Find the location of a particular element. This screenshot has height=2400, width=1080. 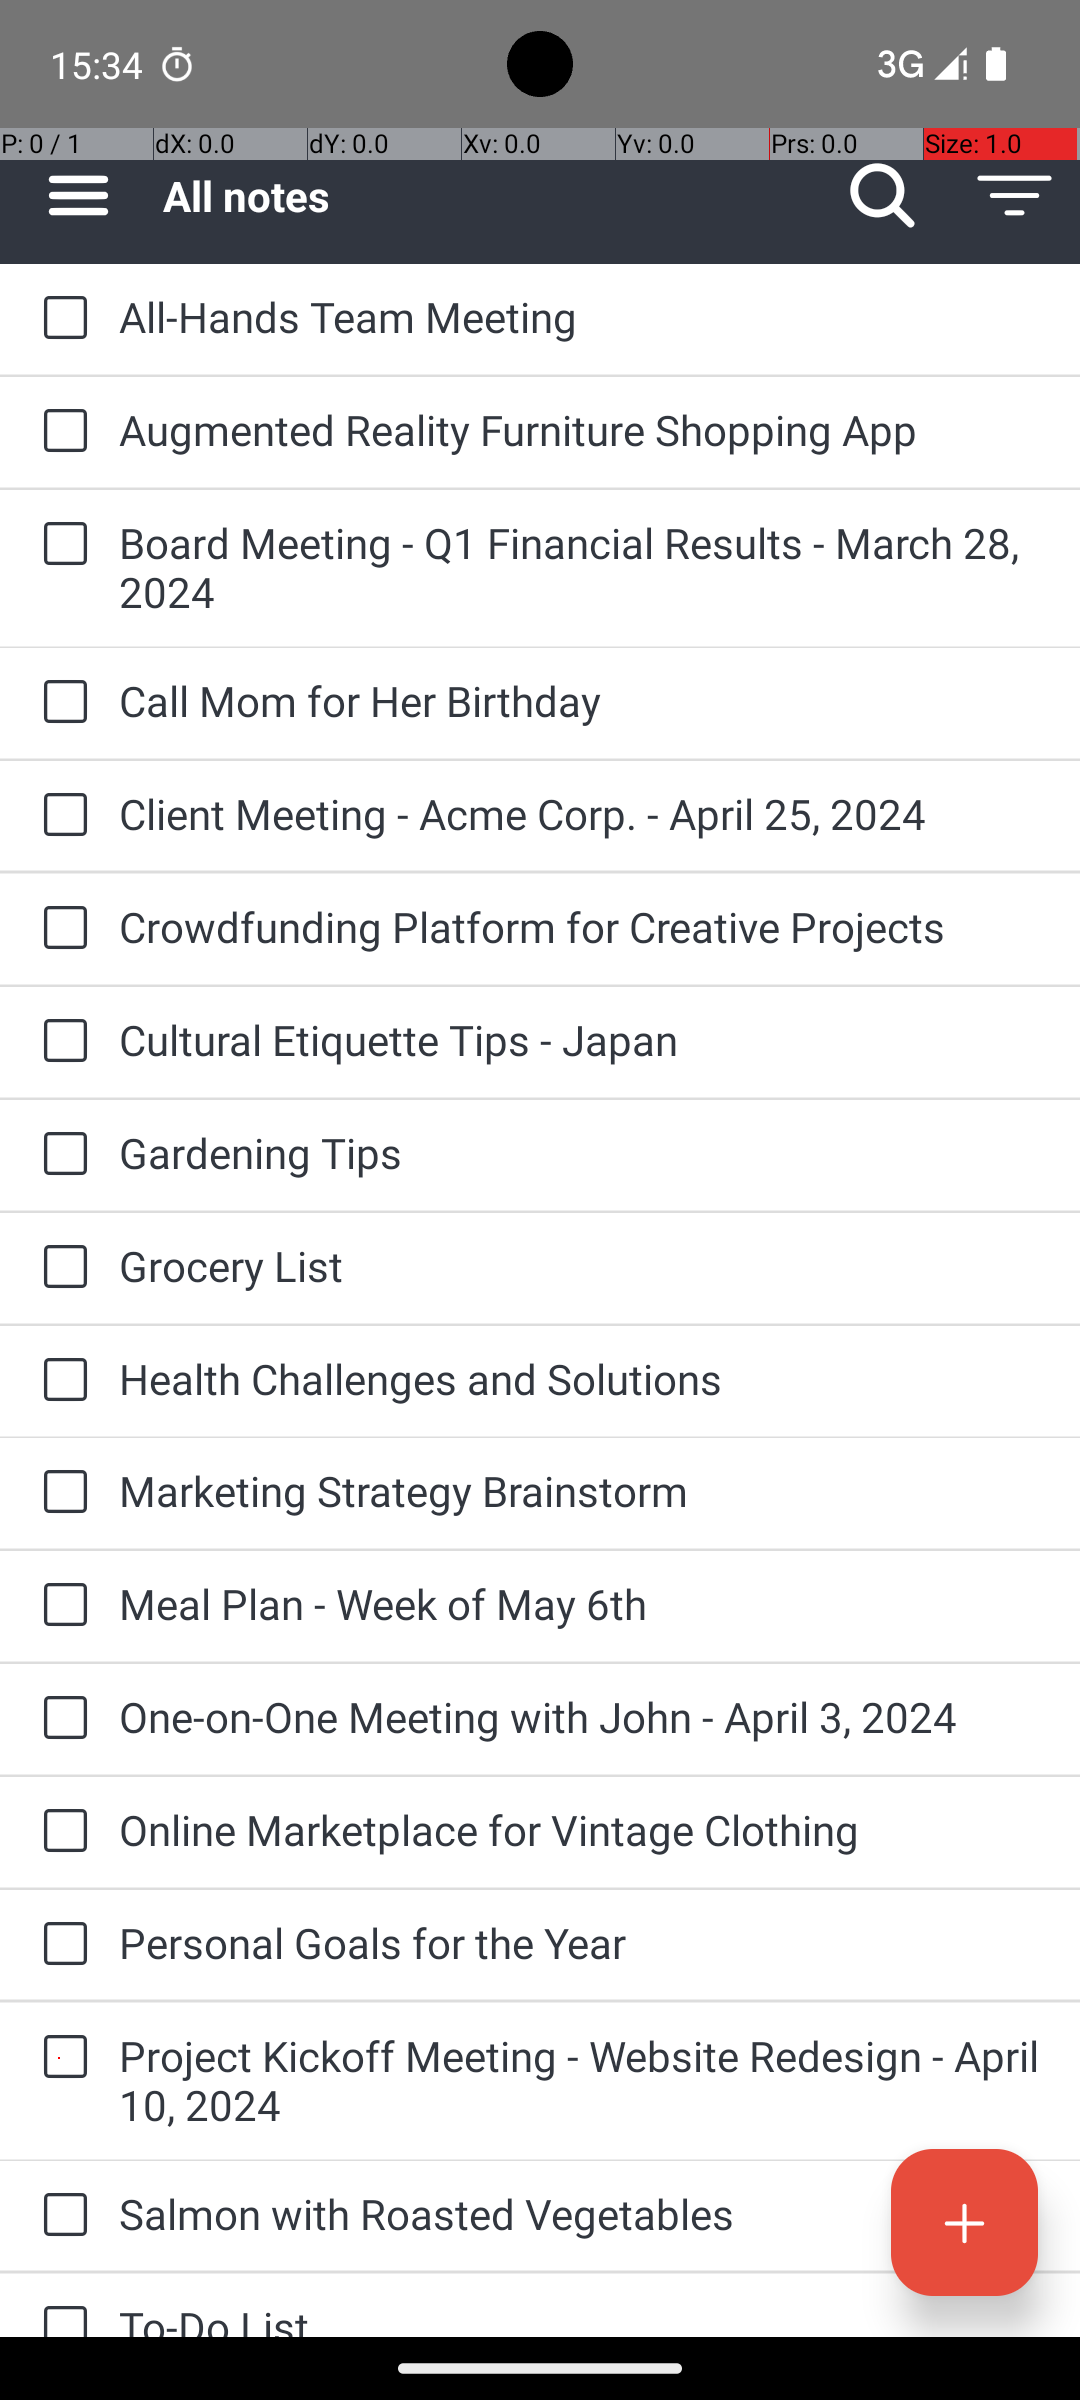

Cultural Etiquette Tips - Japan is located at coordinates (580, 1040).